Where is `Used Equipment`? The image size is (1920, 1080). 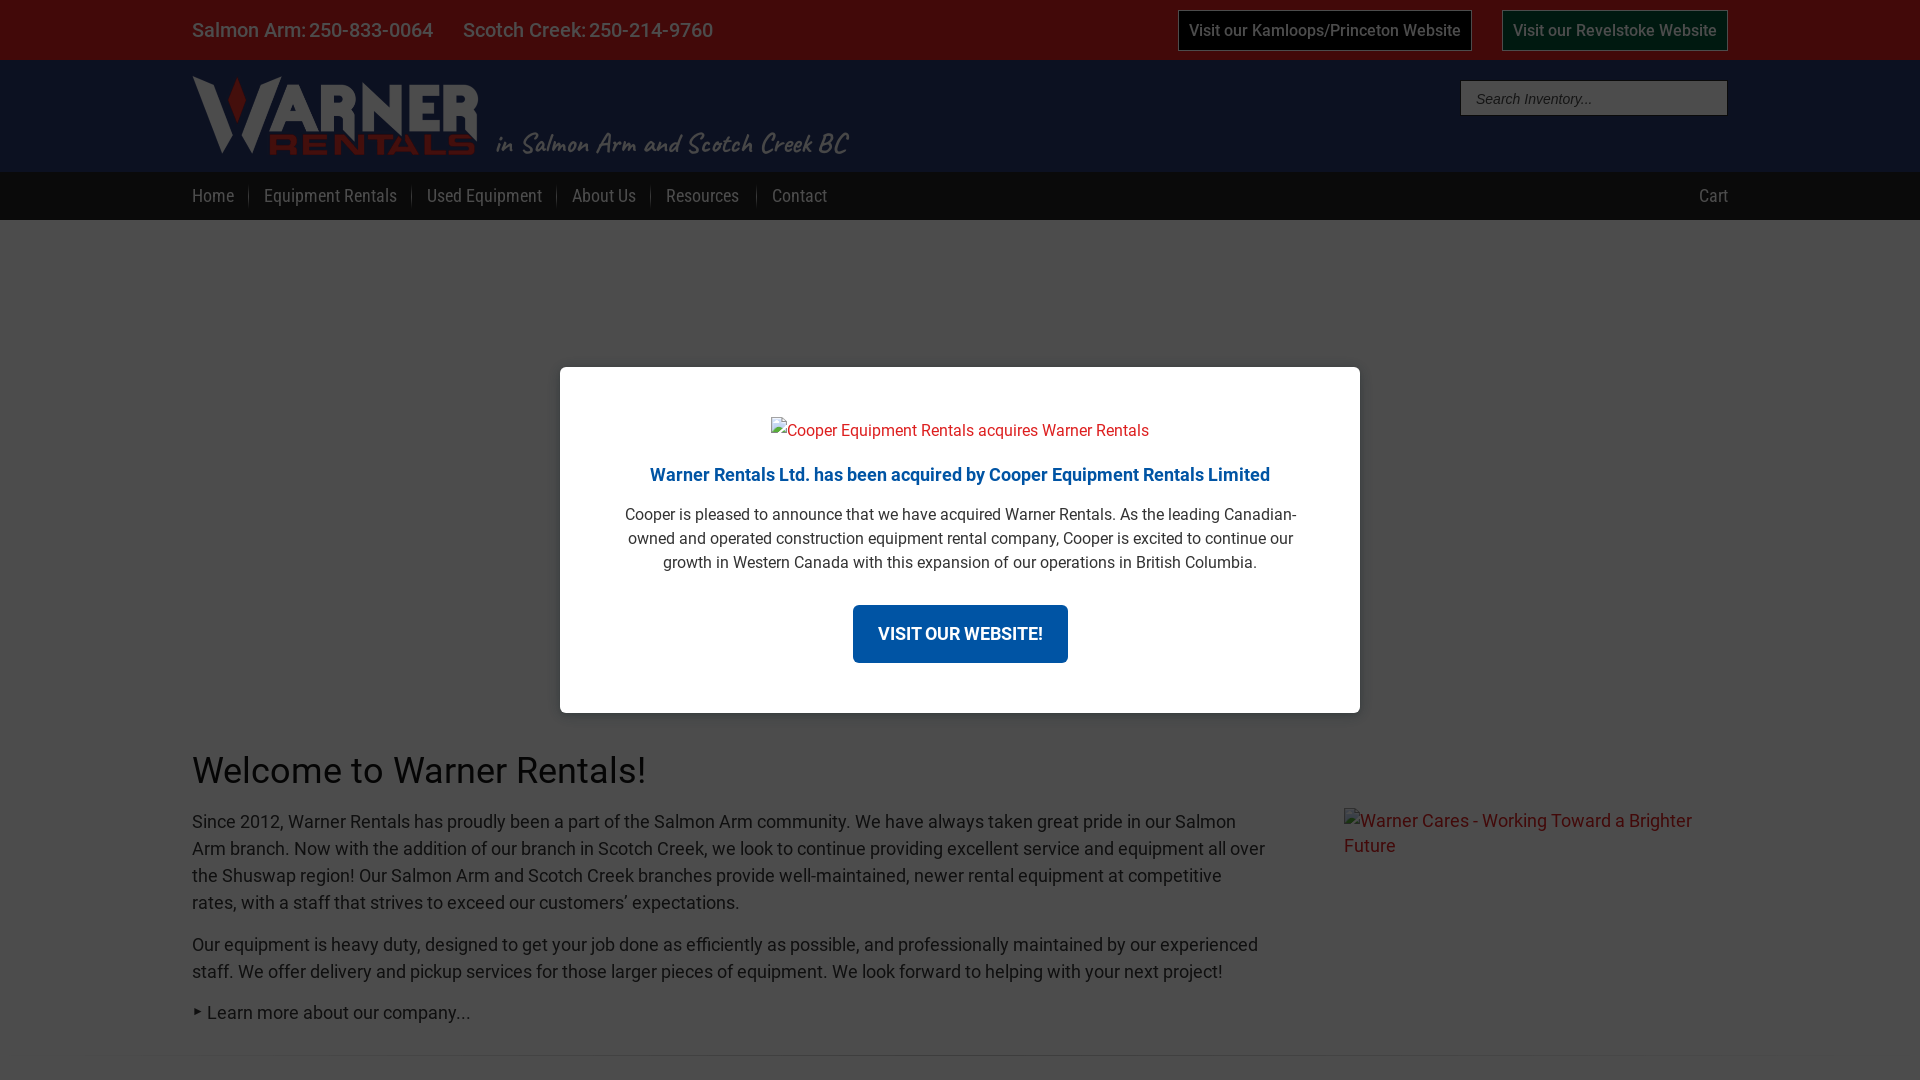 Used Equipment is located at coordinates (484, 196).